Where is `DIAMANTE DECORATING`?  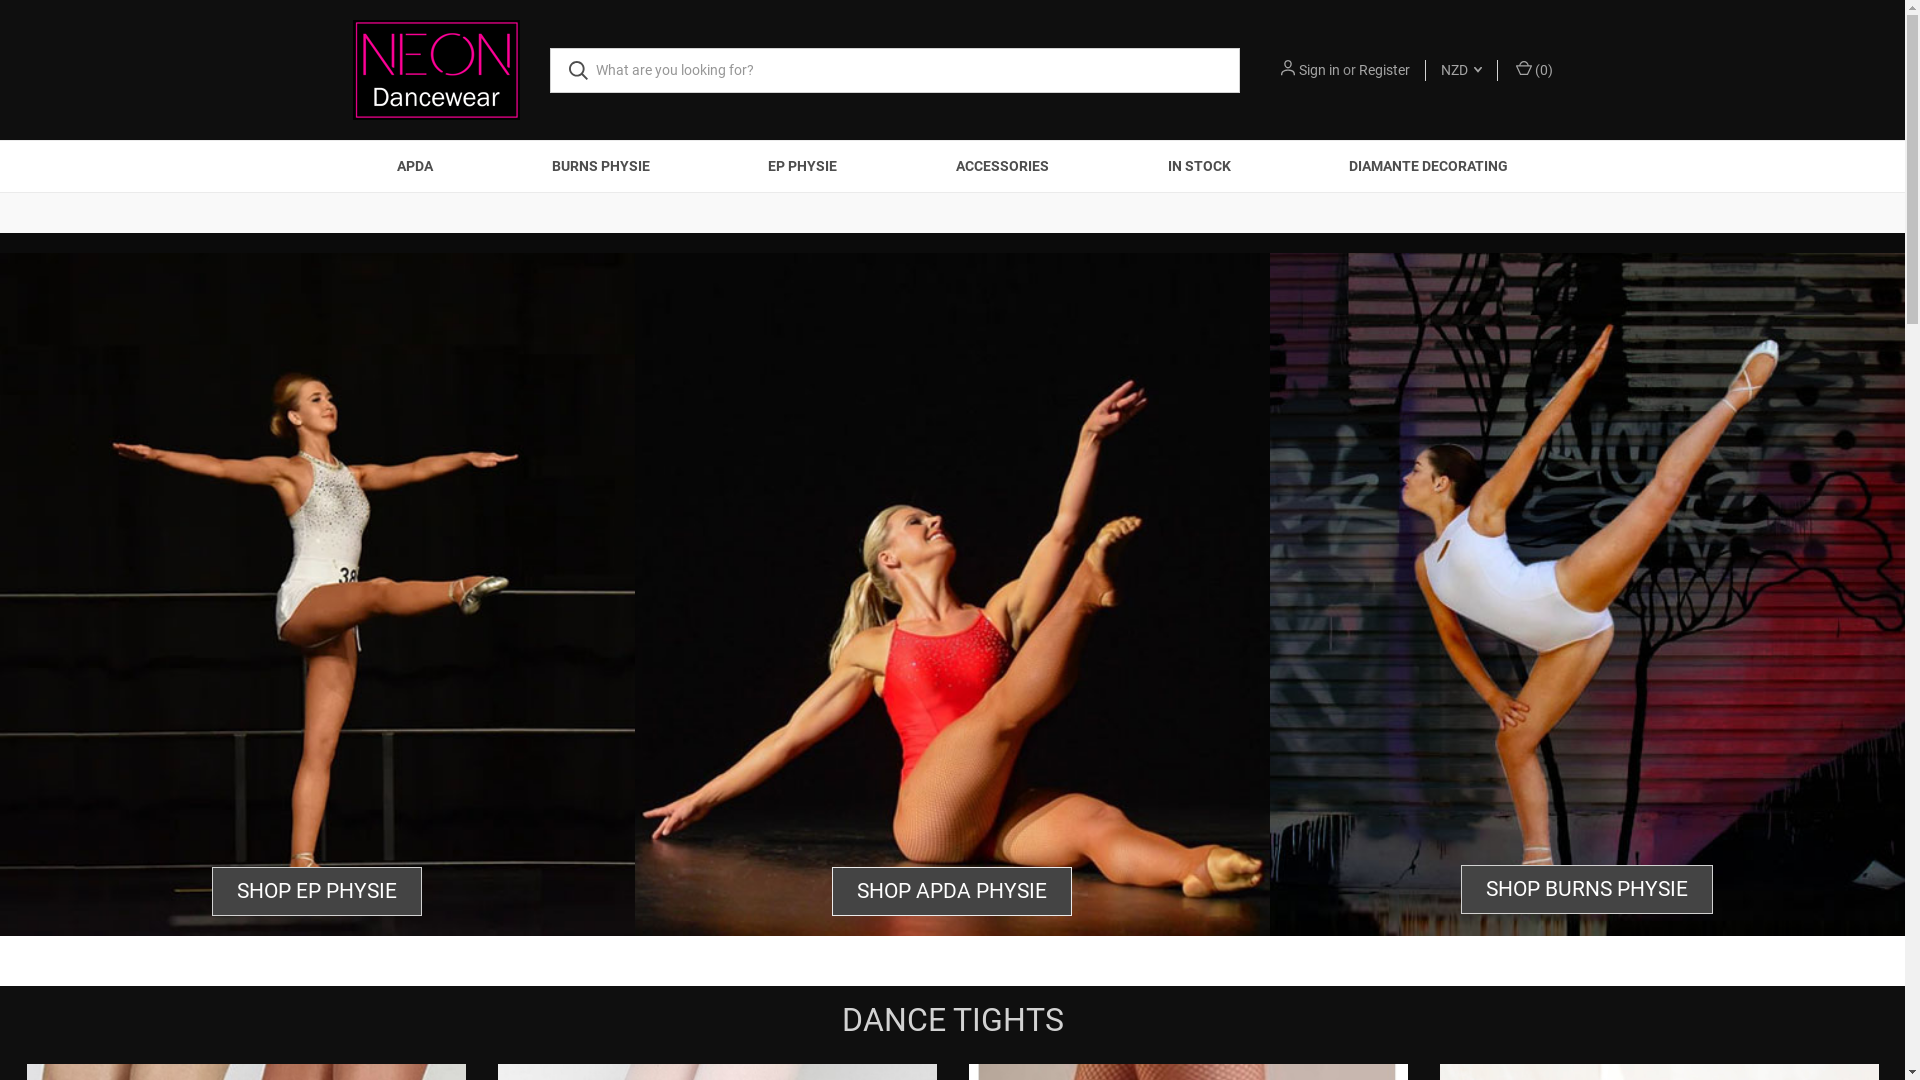
DIAMANTE DECORATING is located at coordinates (1429, 166).